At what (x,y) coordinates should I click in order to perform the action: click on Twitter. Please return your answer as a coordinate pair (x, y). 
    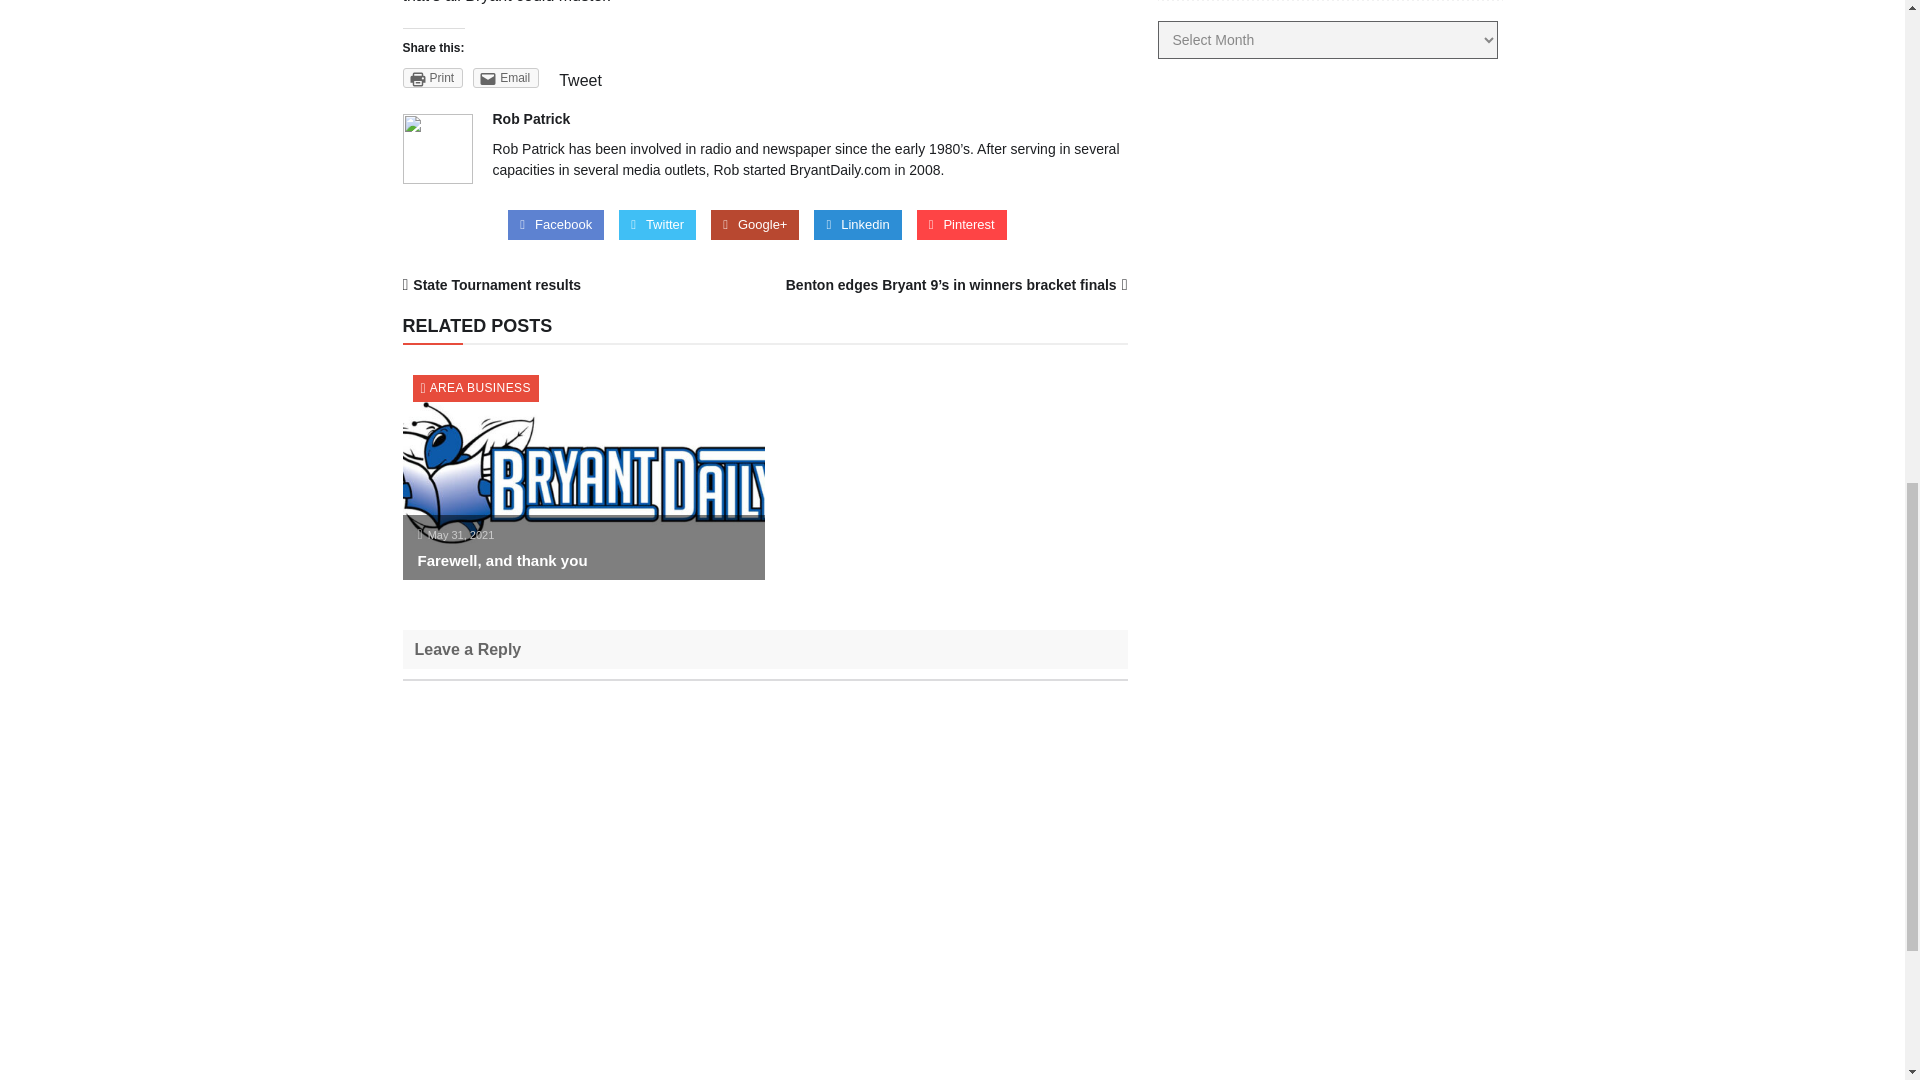
    Looking at the image, I should click on (657, 224).